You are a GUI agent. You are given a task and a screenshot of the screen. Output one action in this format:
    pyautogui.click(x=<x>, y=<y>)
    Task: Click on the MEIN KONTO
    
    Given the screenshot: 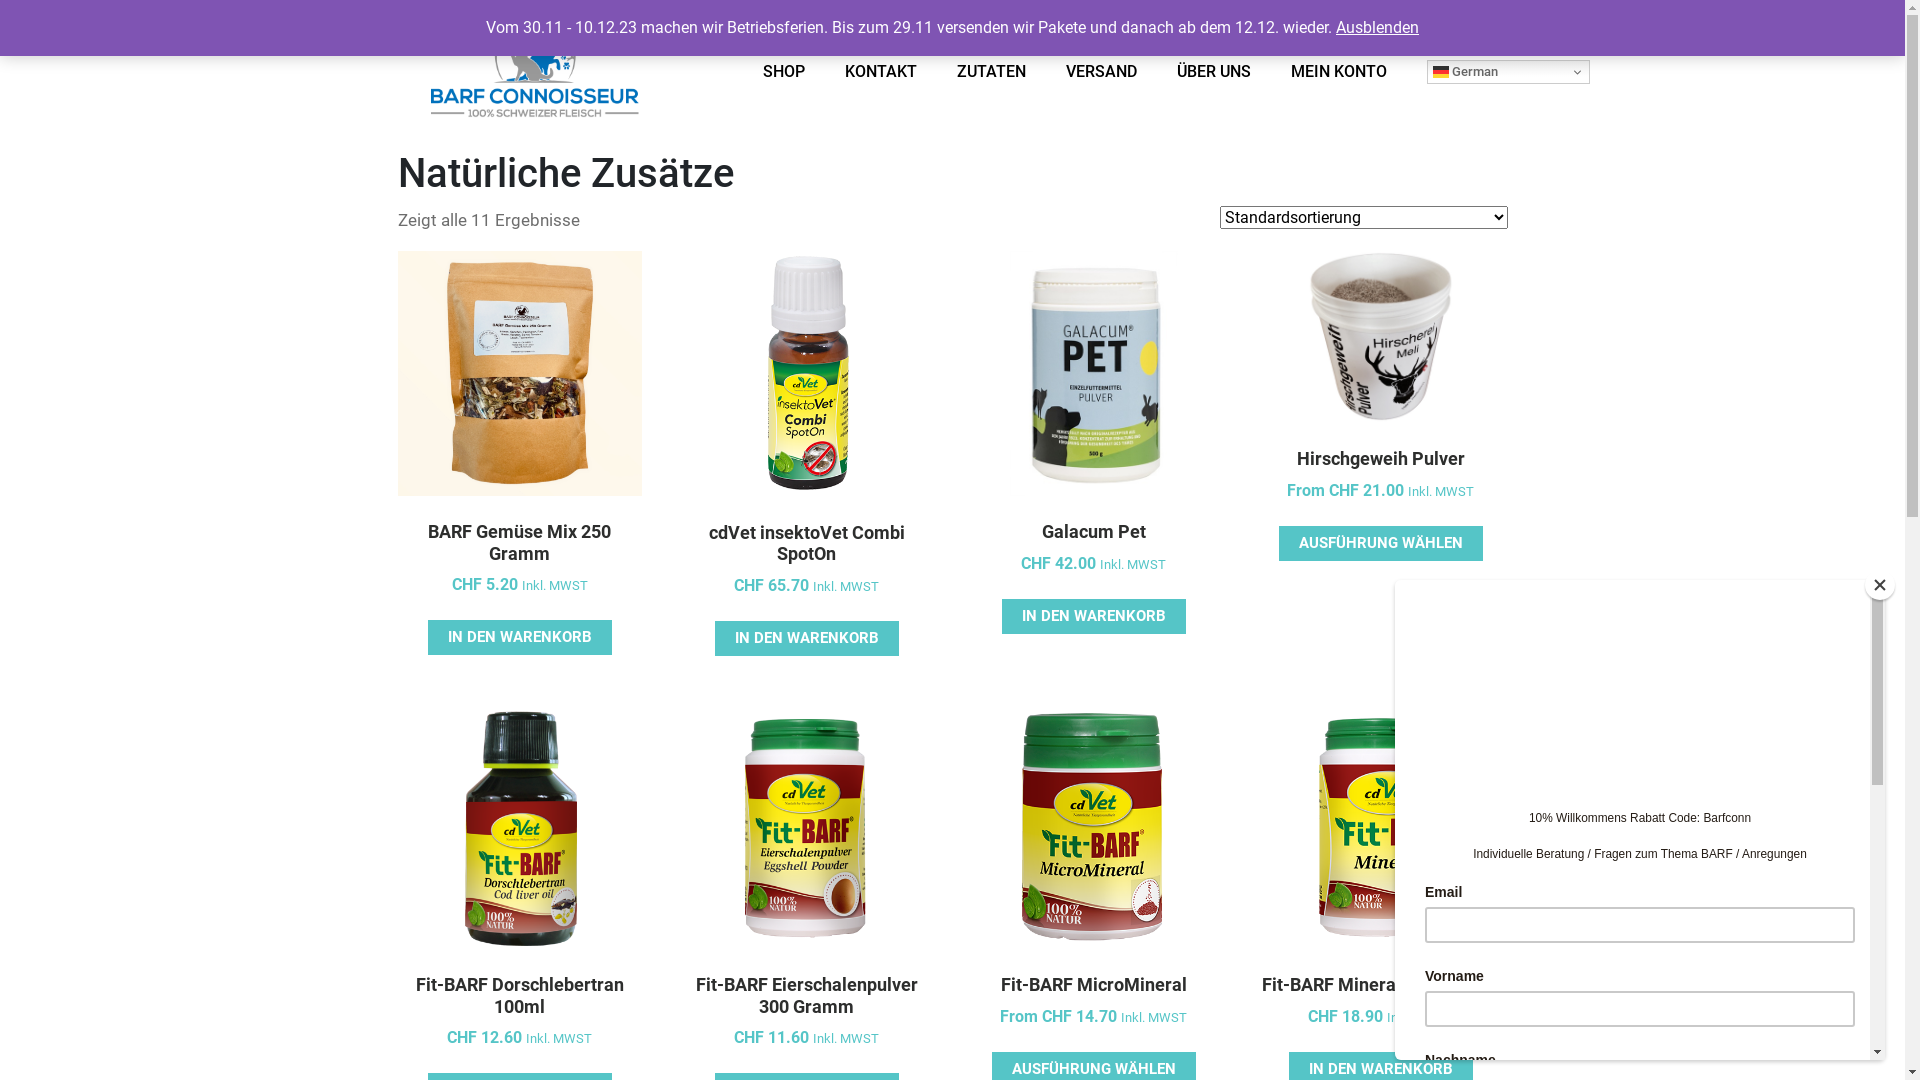 What is the action you would take?
    pyautogui.click(x=1339, y=79)
    